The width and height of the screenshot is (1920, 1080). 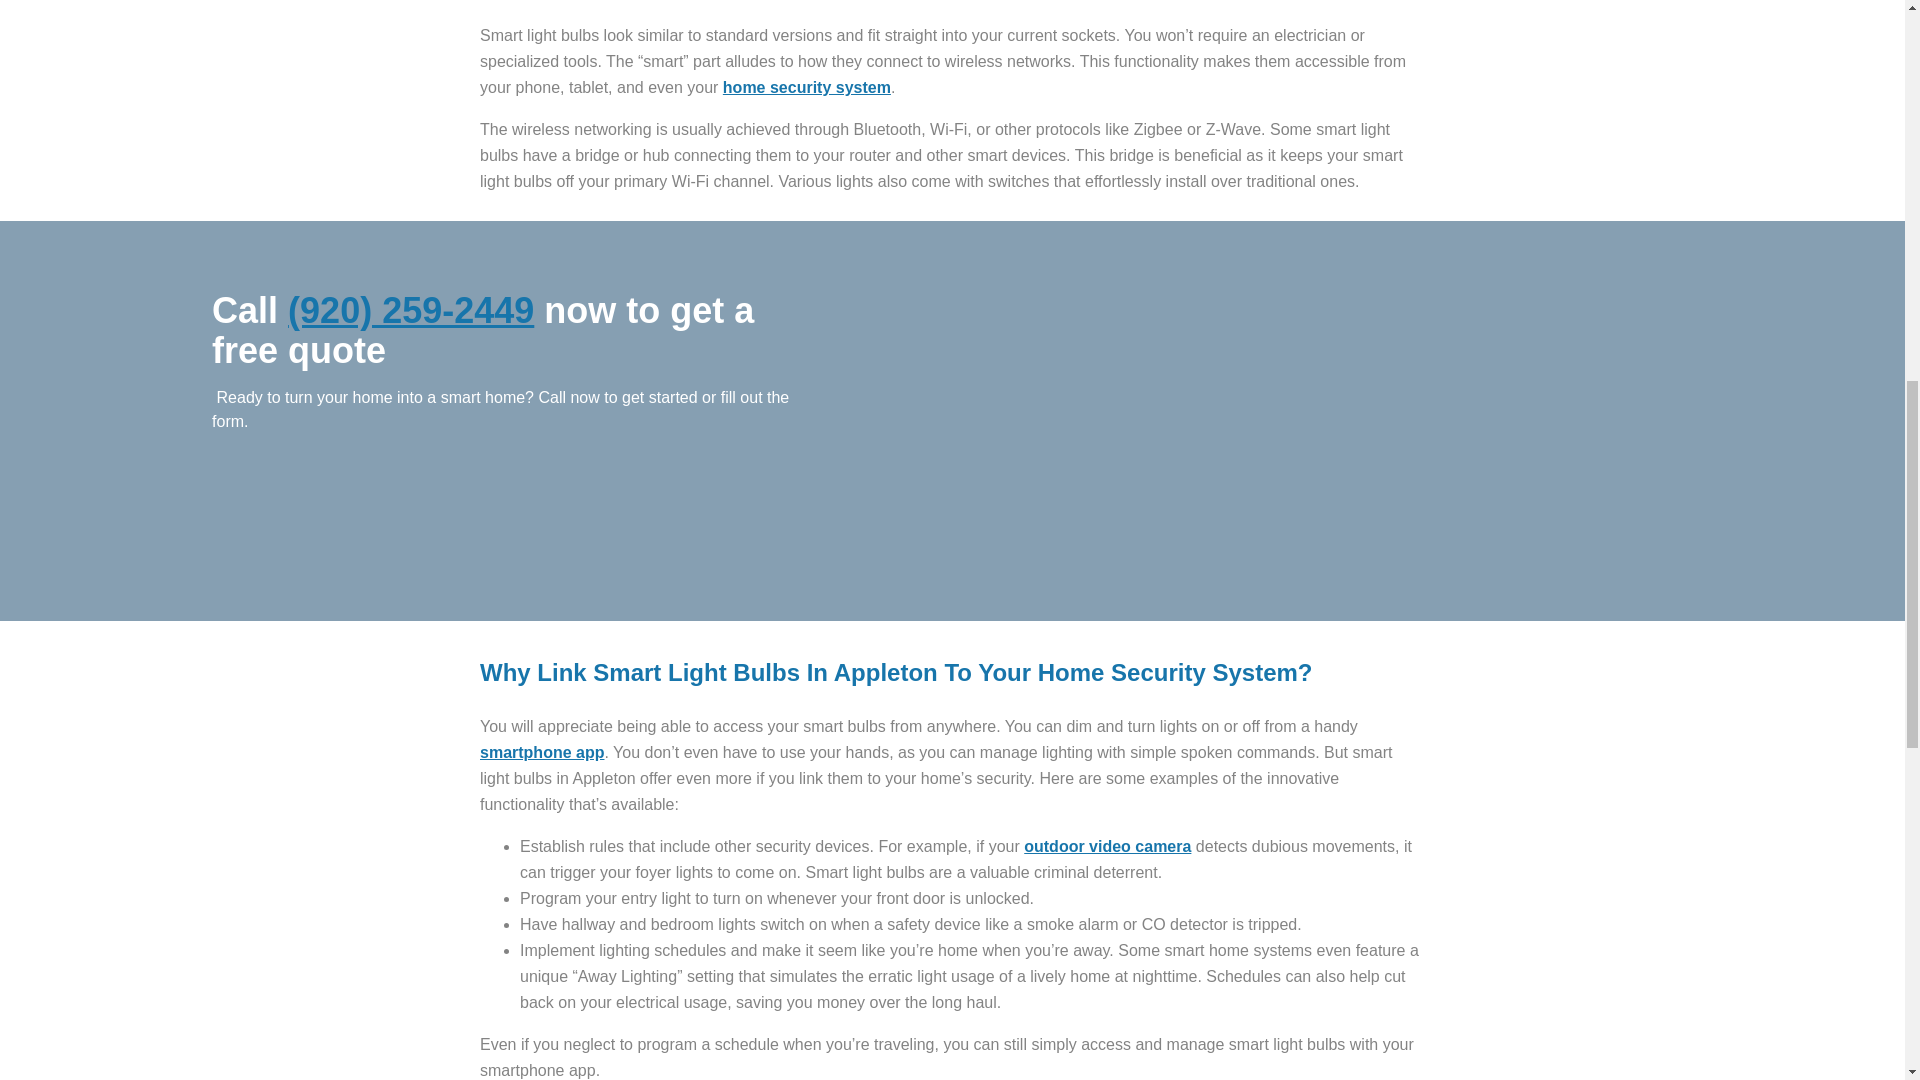 I want to click on smartphone app, so click(x=542, y=752).